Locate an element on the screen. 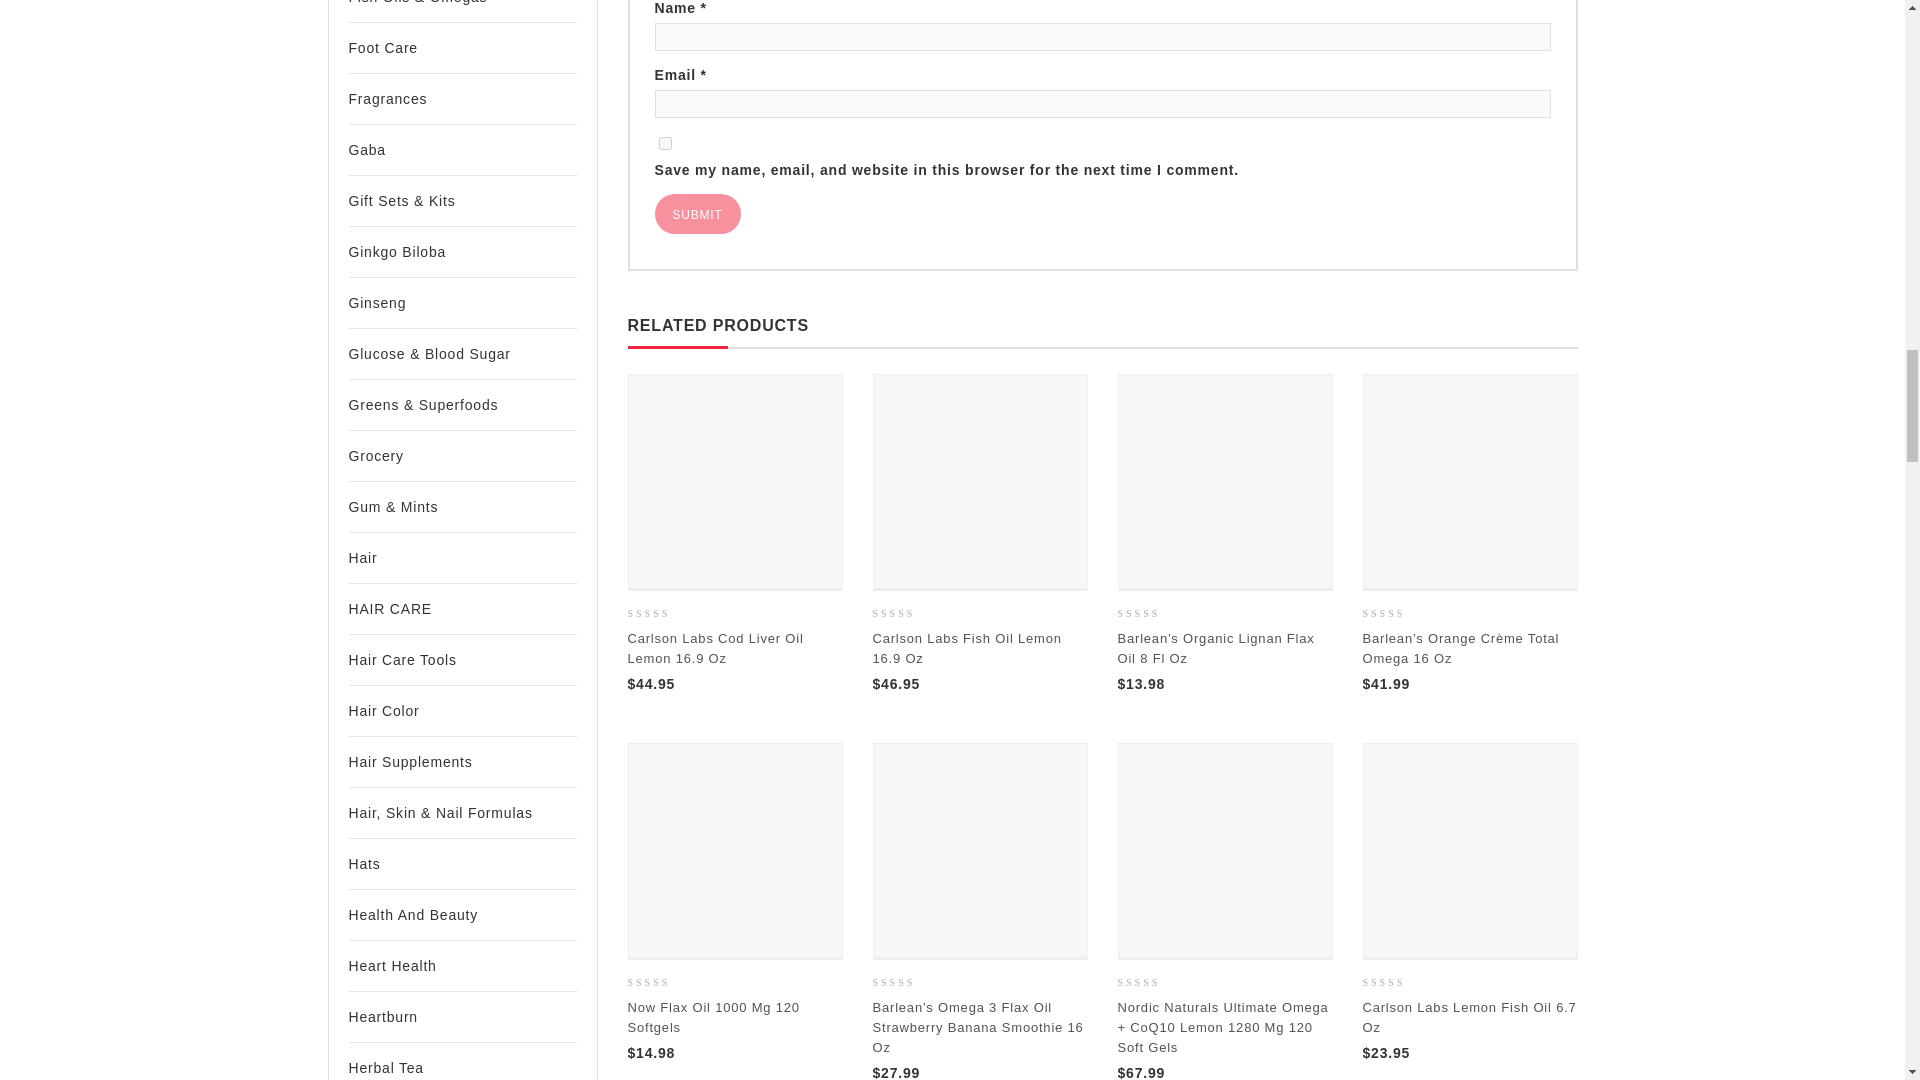 The image size is (1920, 1080). Not yet rated is located at coordinates (904, 614).